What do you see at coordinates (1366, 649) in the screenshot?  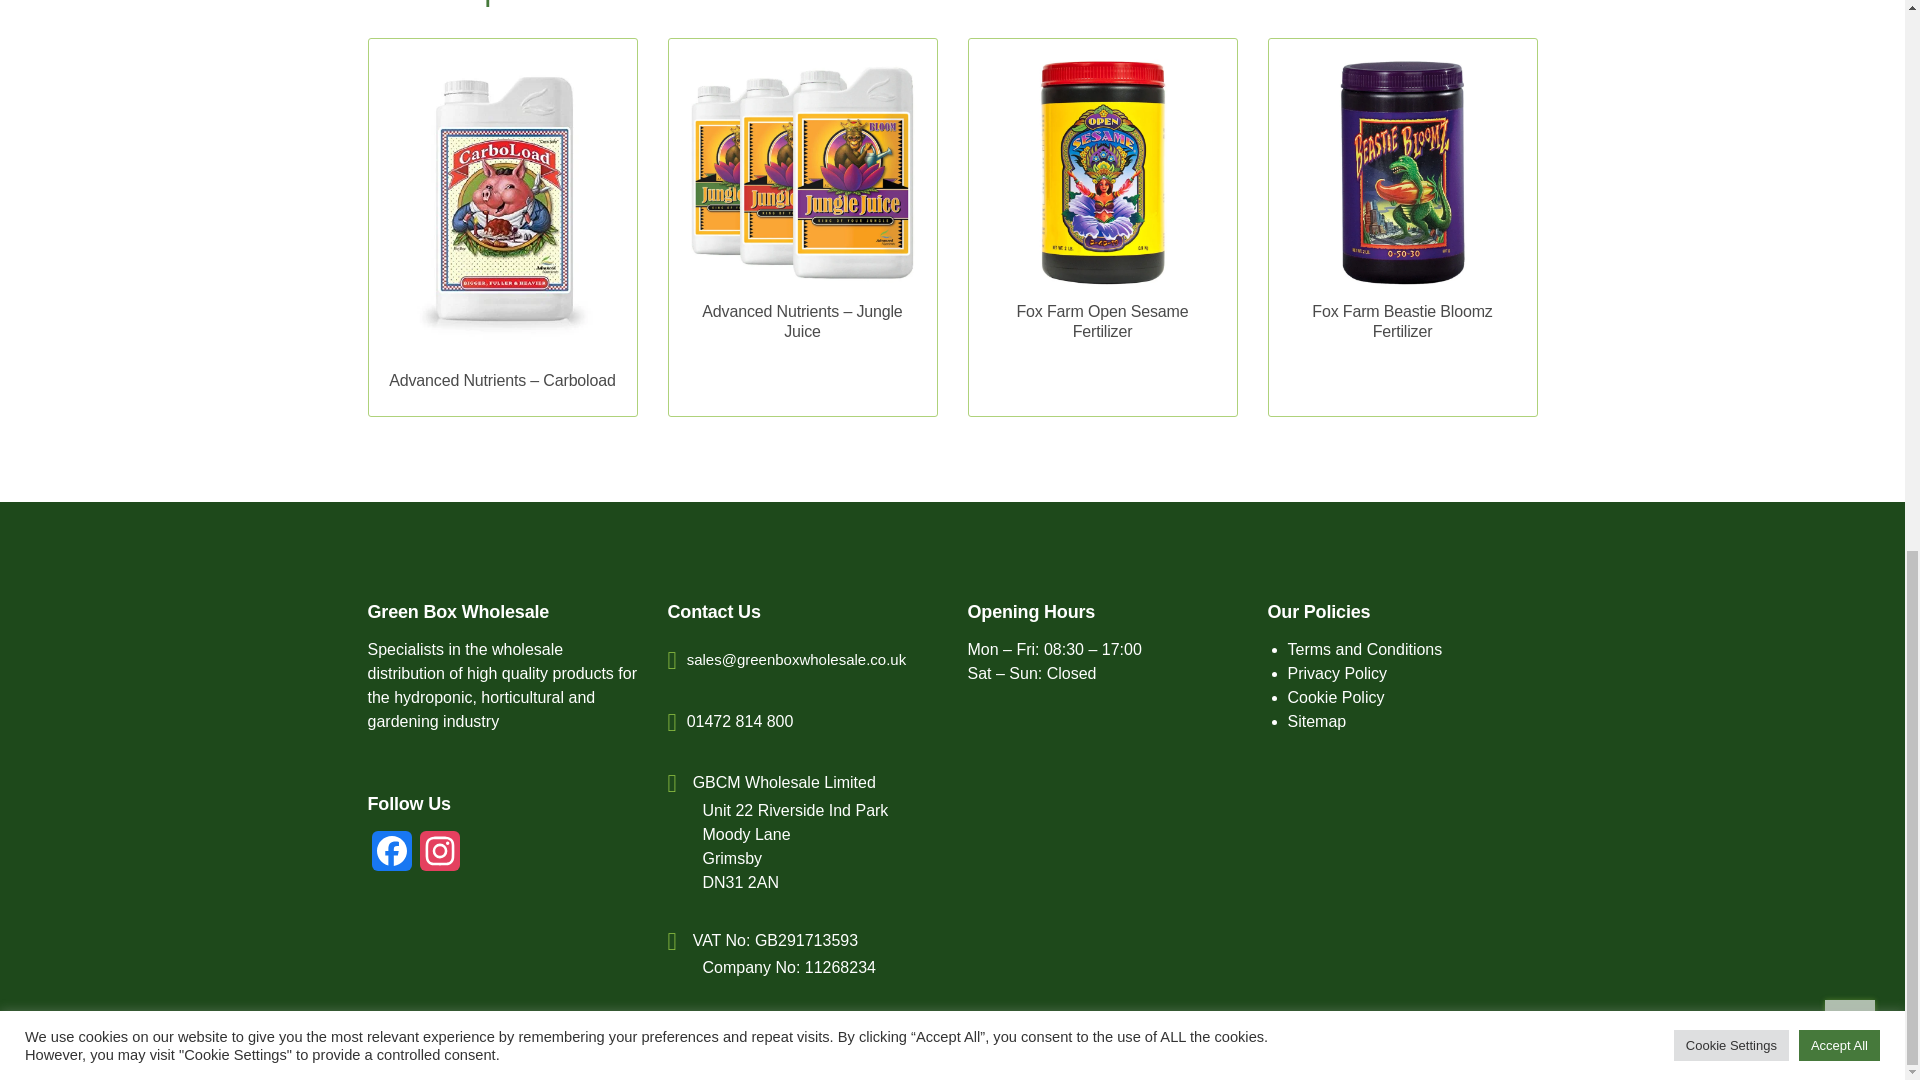 I see `Terms and conditions` at bounding box center [1366, 649].